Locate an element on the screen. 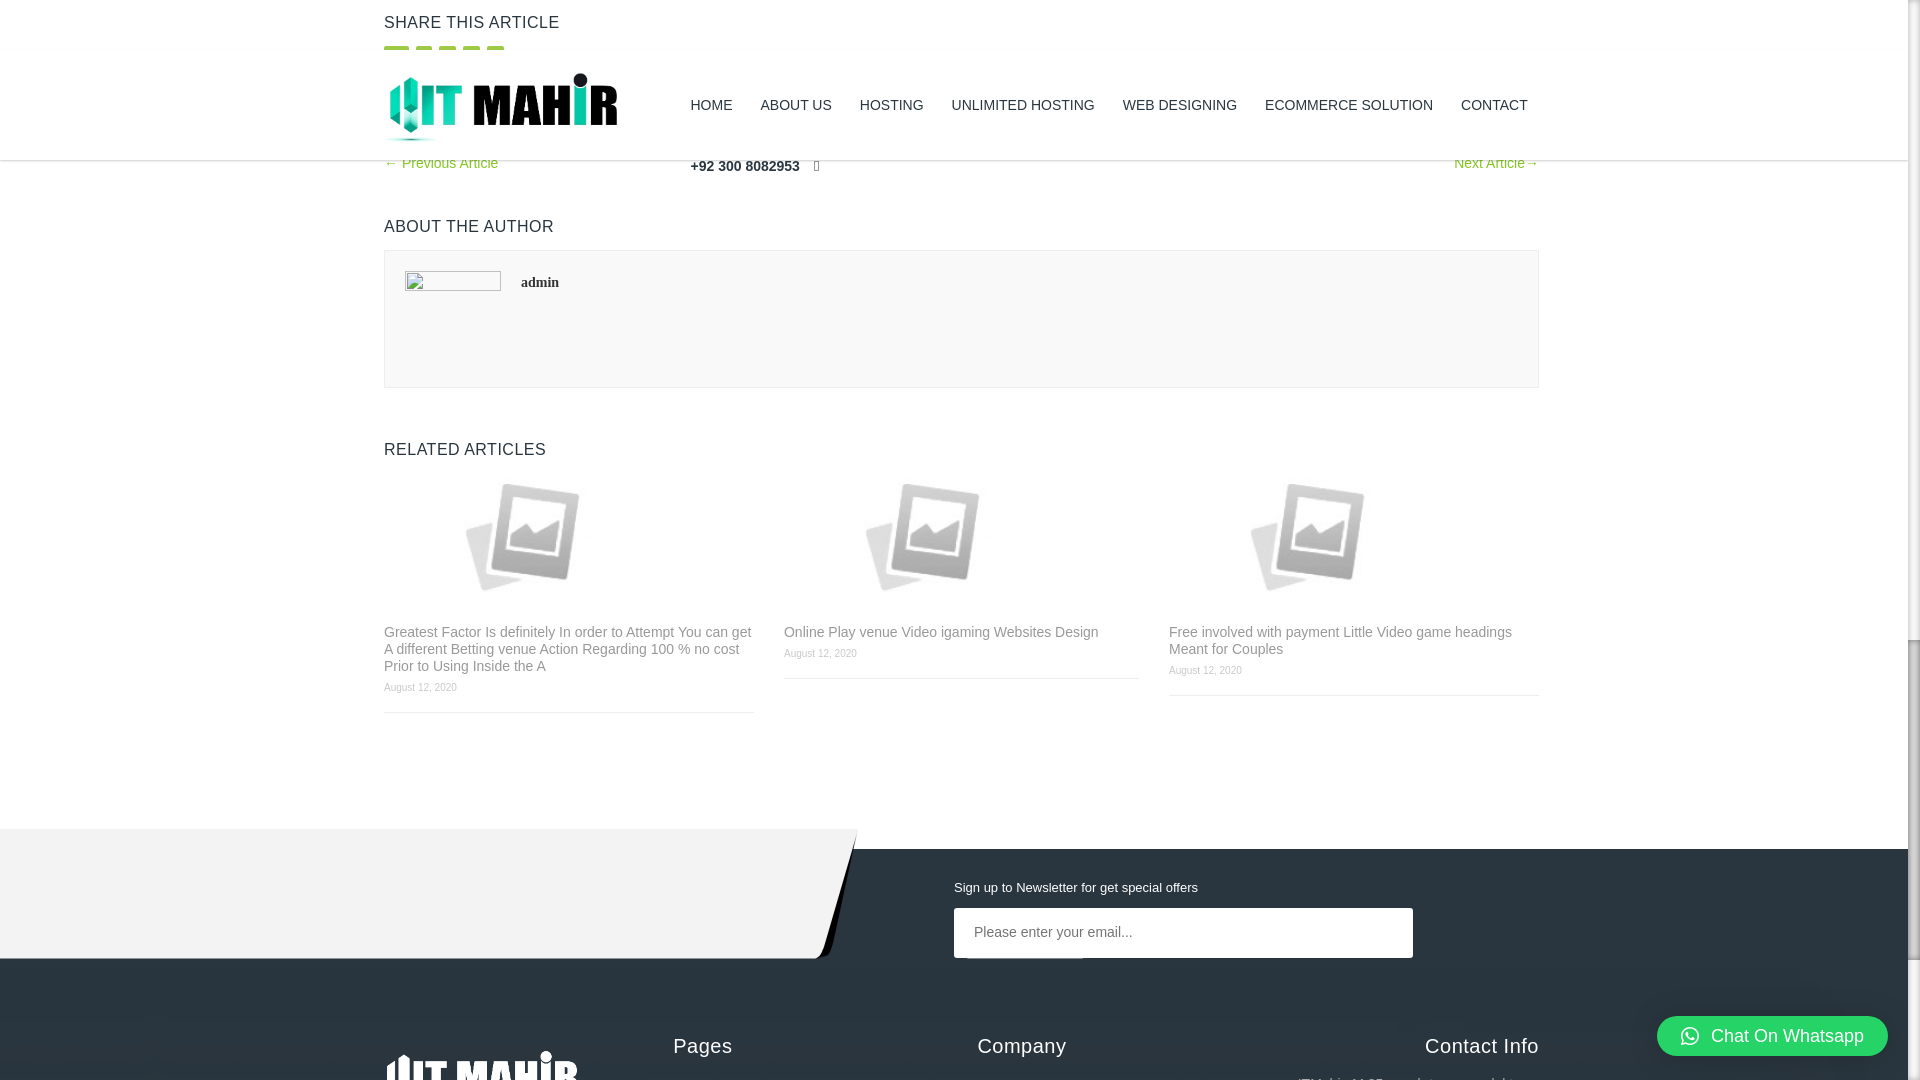 The image size is (1920, 1080). Permalink to Online Play venue Video igaming Websites Design is located at coordinates (960, 536).